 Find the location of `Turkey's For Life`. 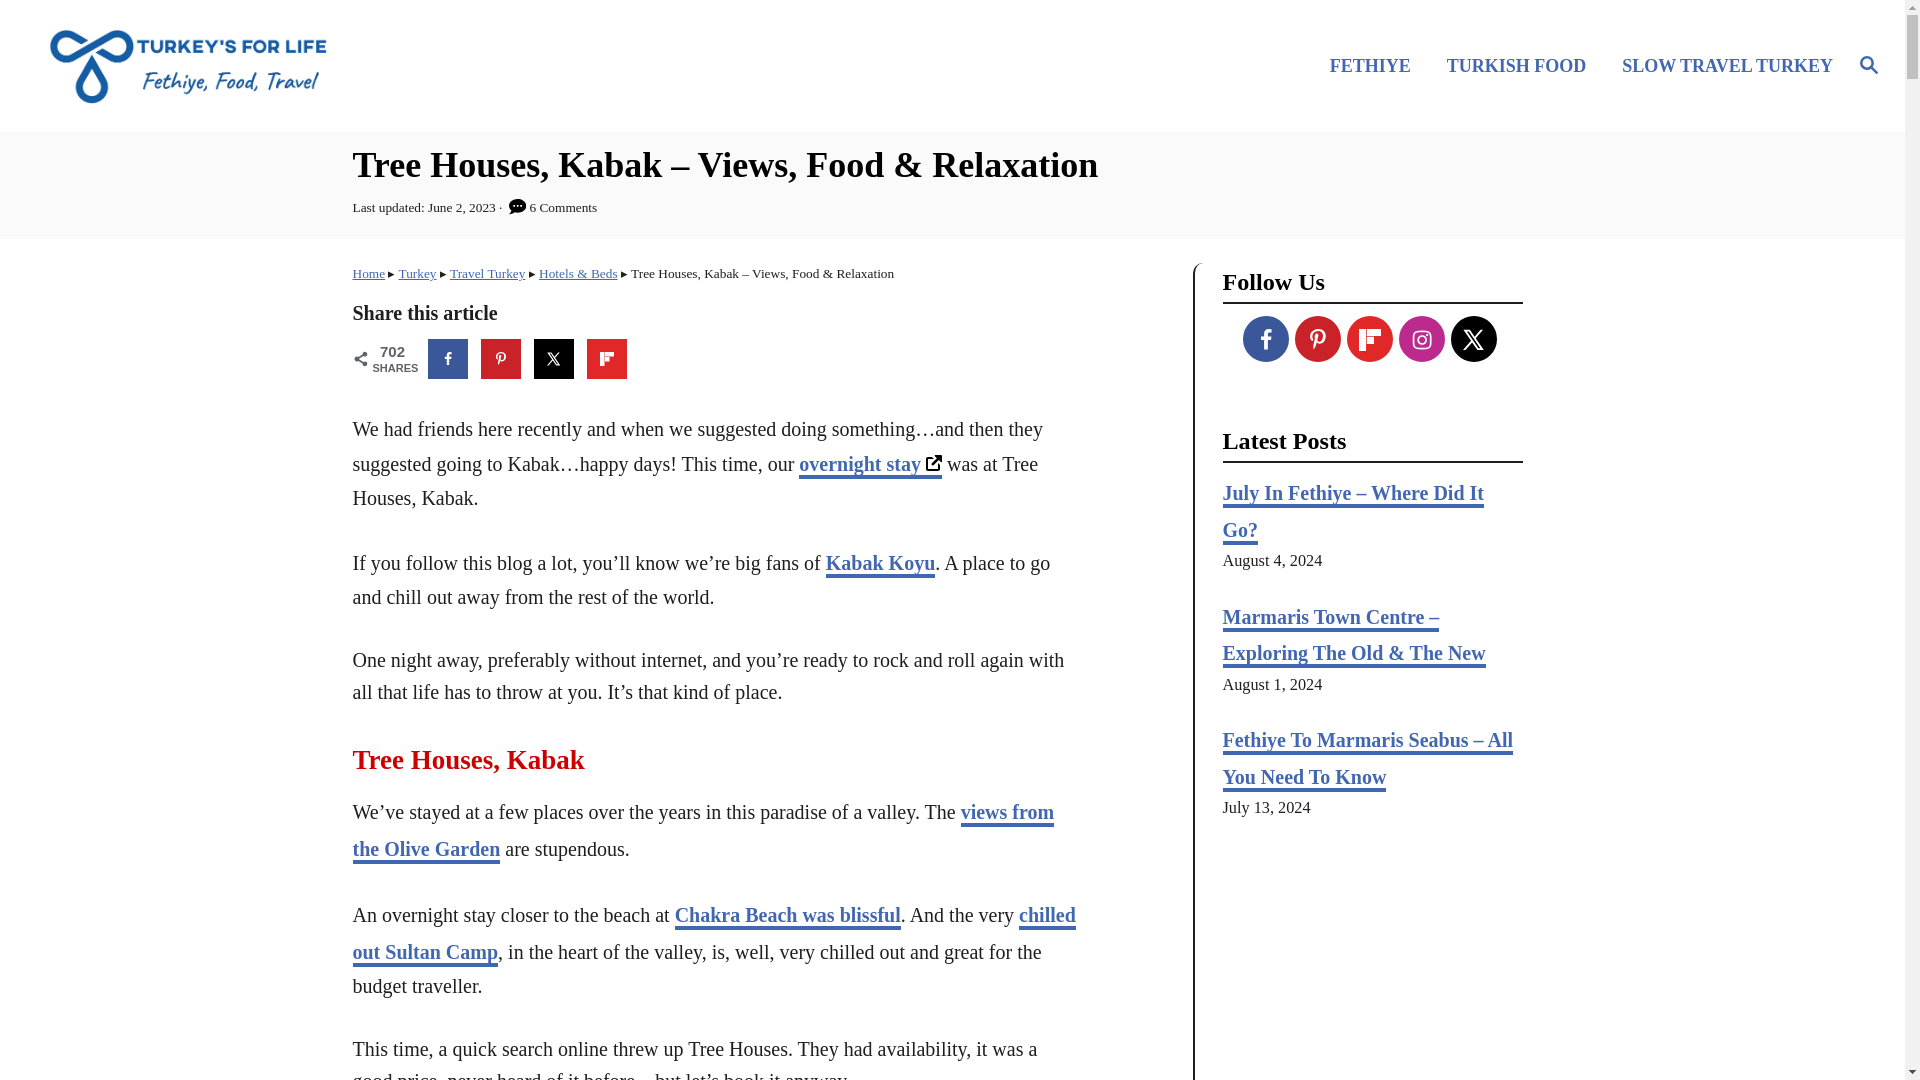

Turkey's For Life is located at coordinates (270, 65).